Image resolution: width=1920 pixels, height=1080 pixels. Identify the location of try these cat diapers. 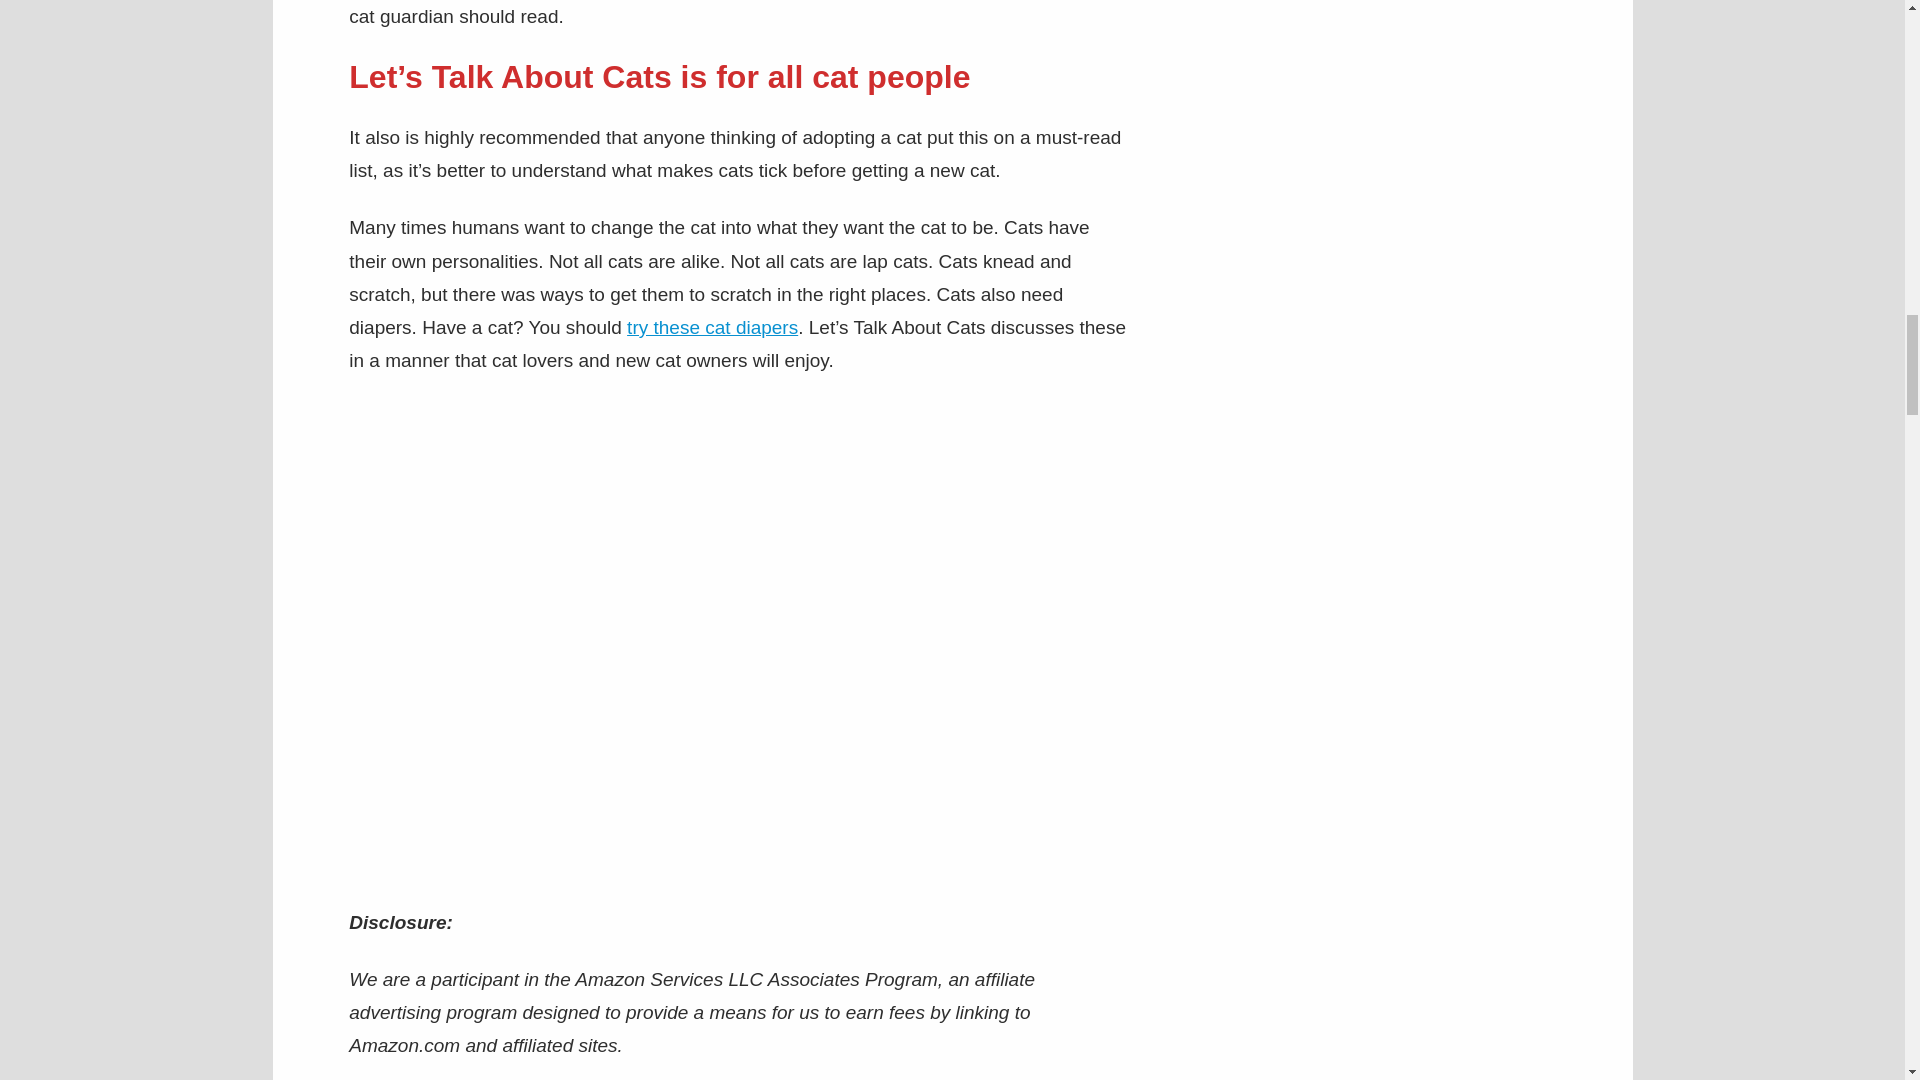
(712, 328).